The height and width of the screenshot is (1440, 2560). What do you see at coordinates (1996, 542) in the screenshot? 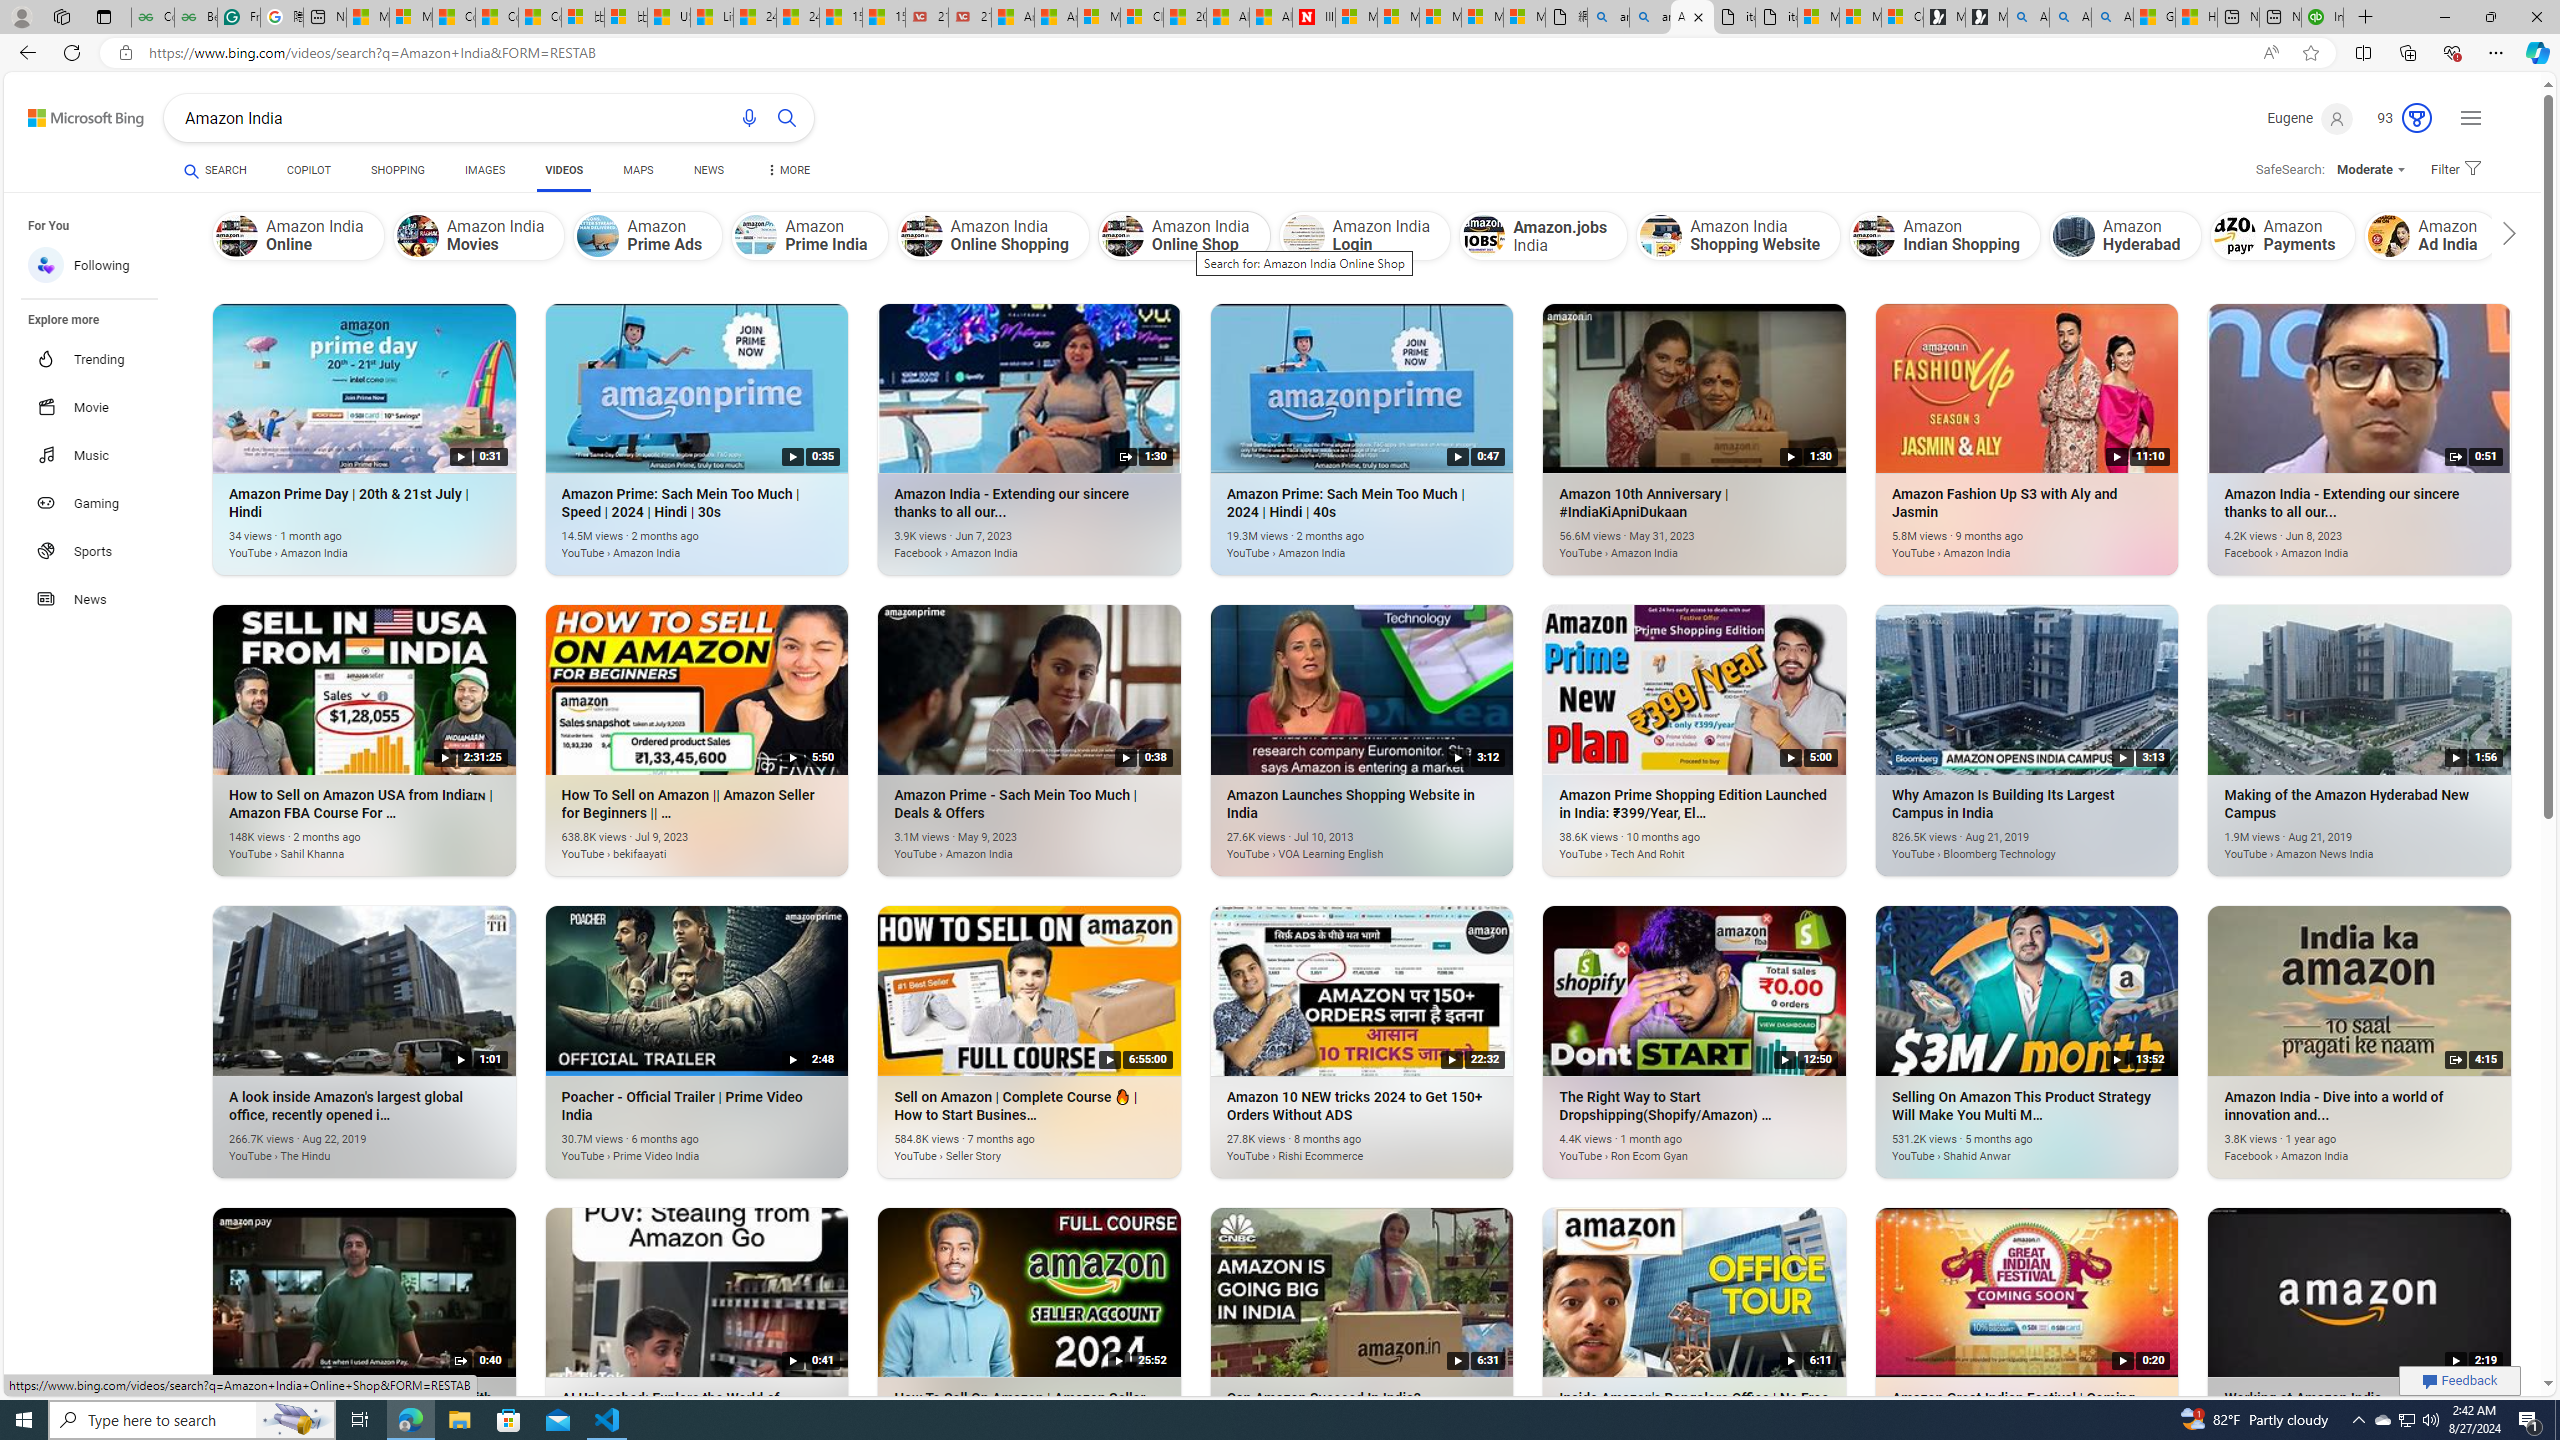
I see `Amazon Fashion Up S3 with Aly and Jasmin` at bounding box center [1996, 542].